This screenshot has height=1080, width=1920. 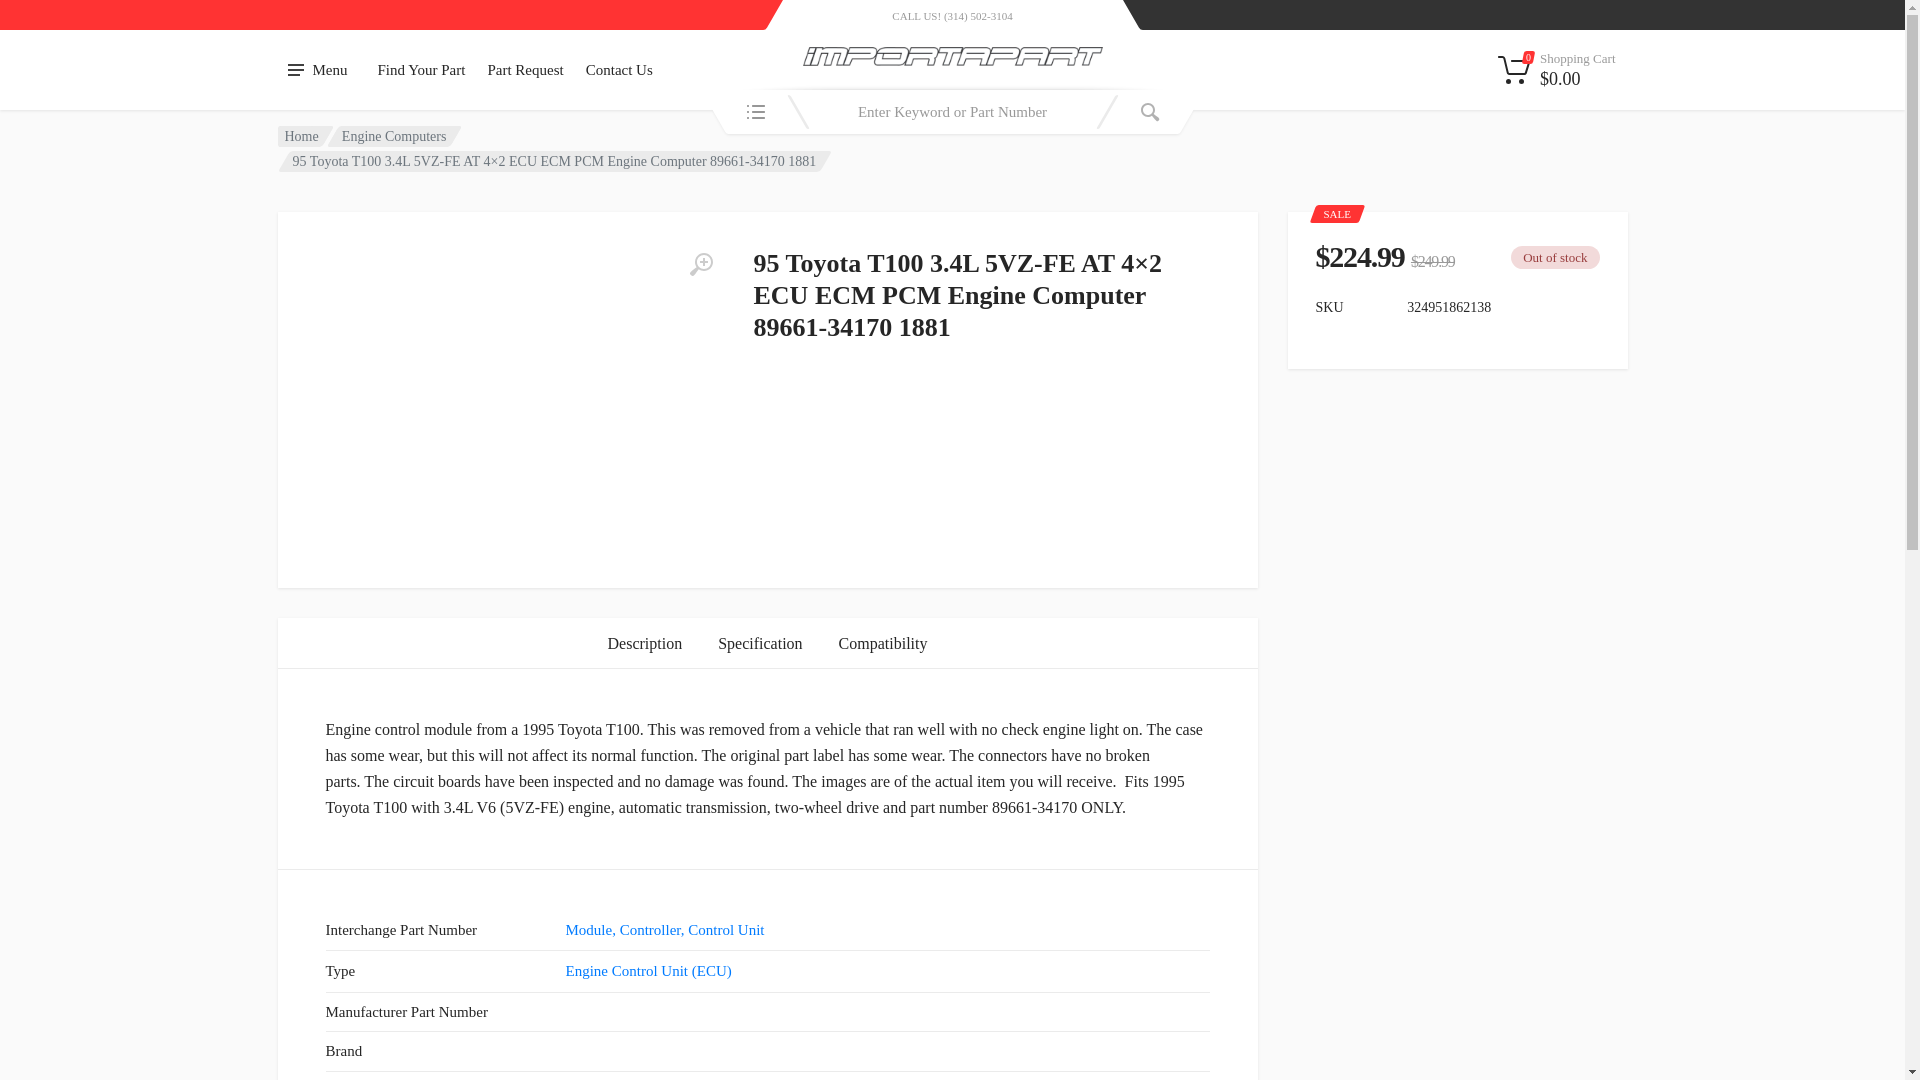 I want to click on Part Request, so click(x=525, y=70).